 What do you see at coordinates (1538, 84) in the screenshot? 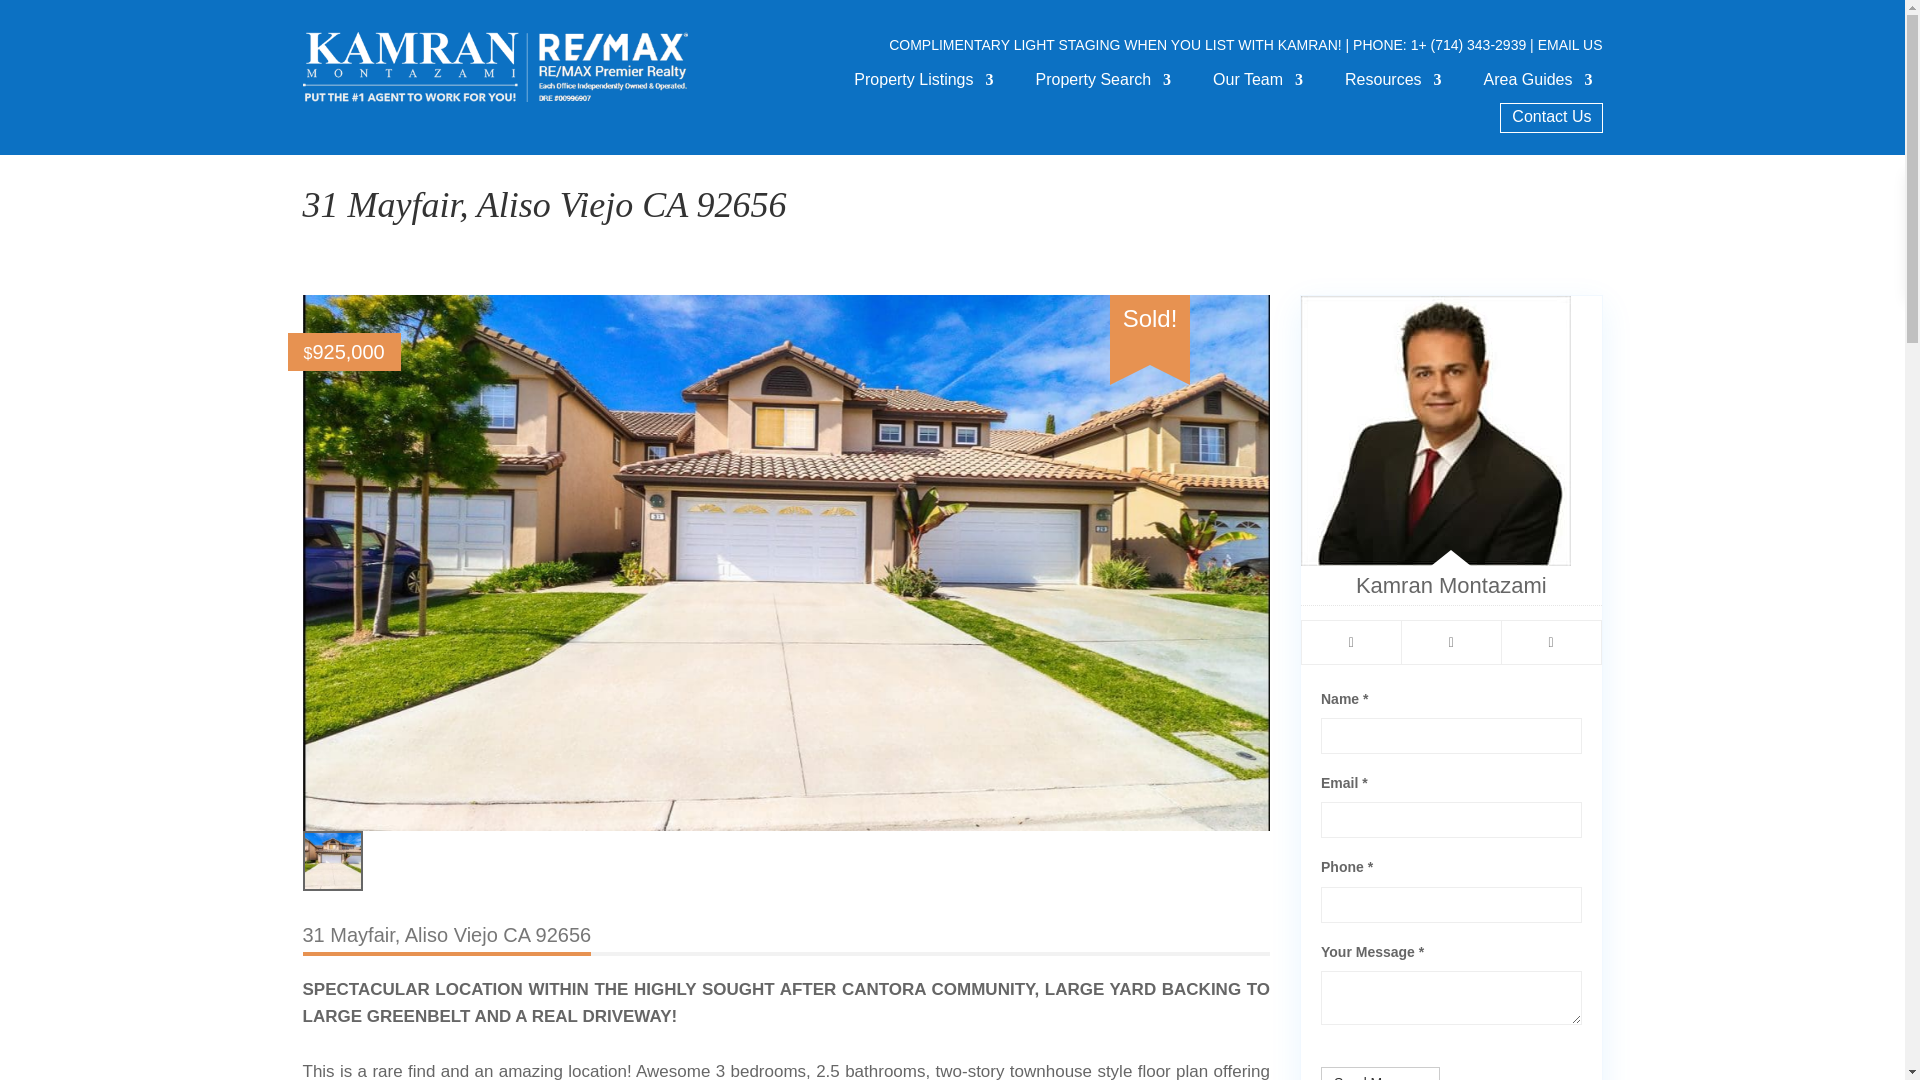
I see `Area Guides` at bounding box center [1538, 84].